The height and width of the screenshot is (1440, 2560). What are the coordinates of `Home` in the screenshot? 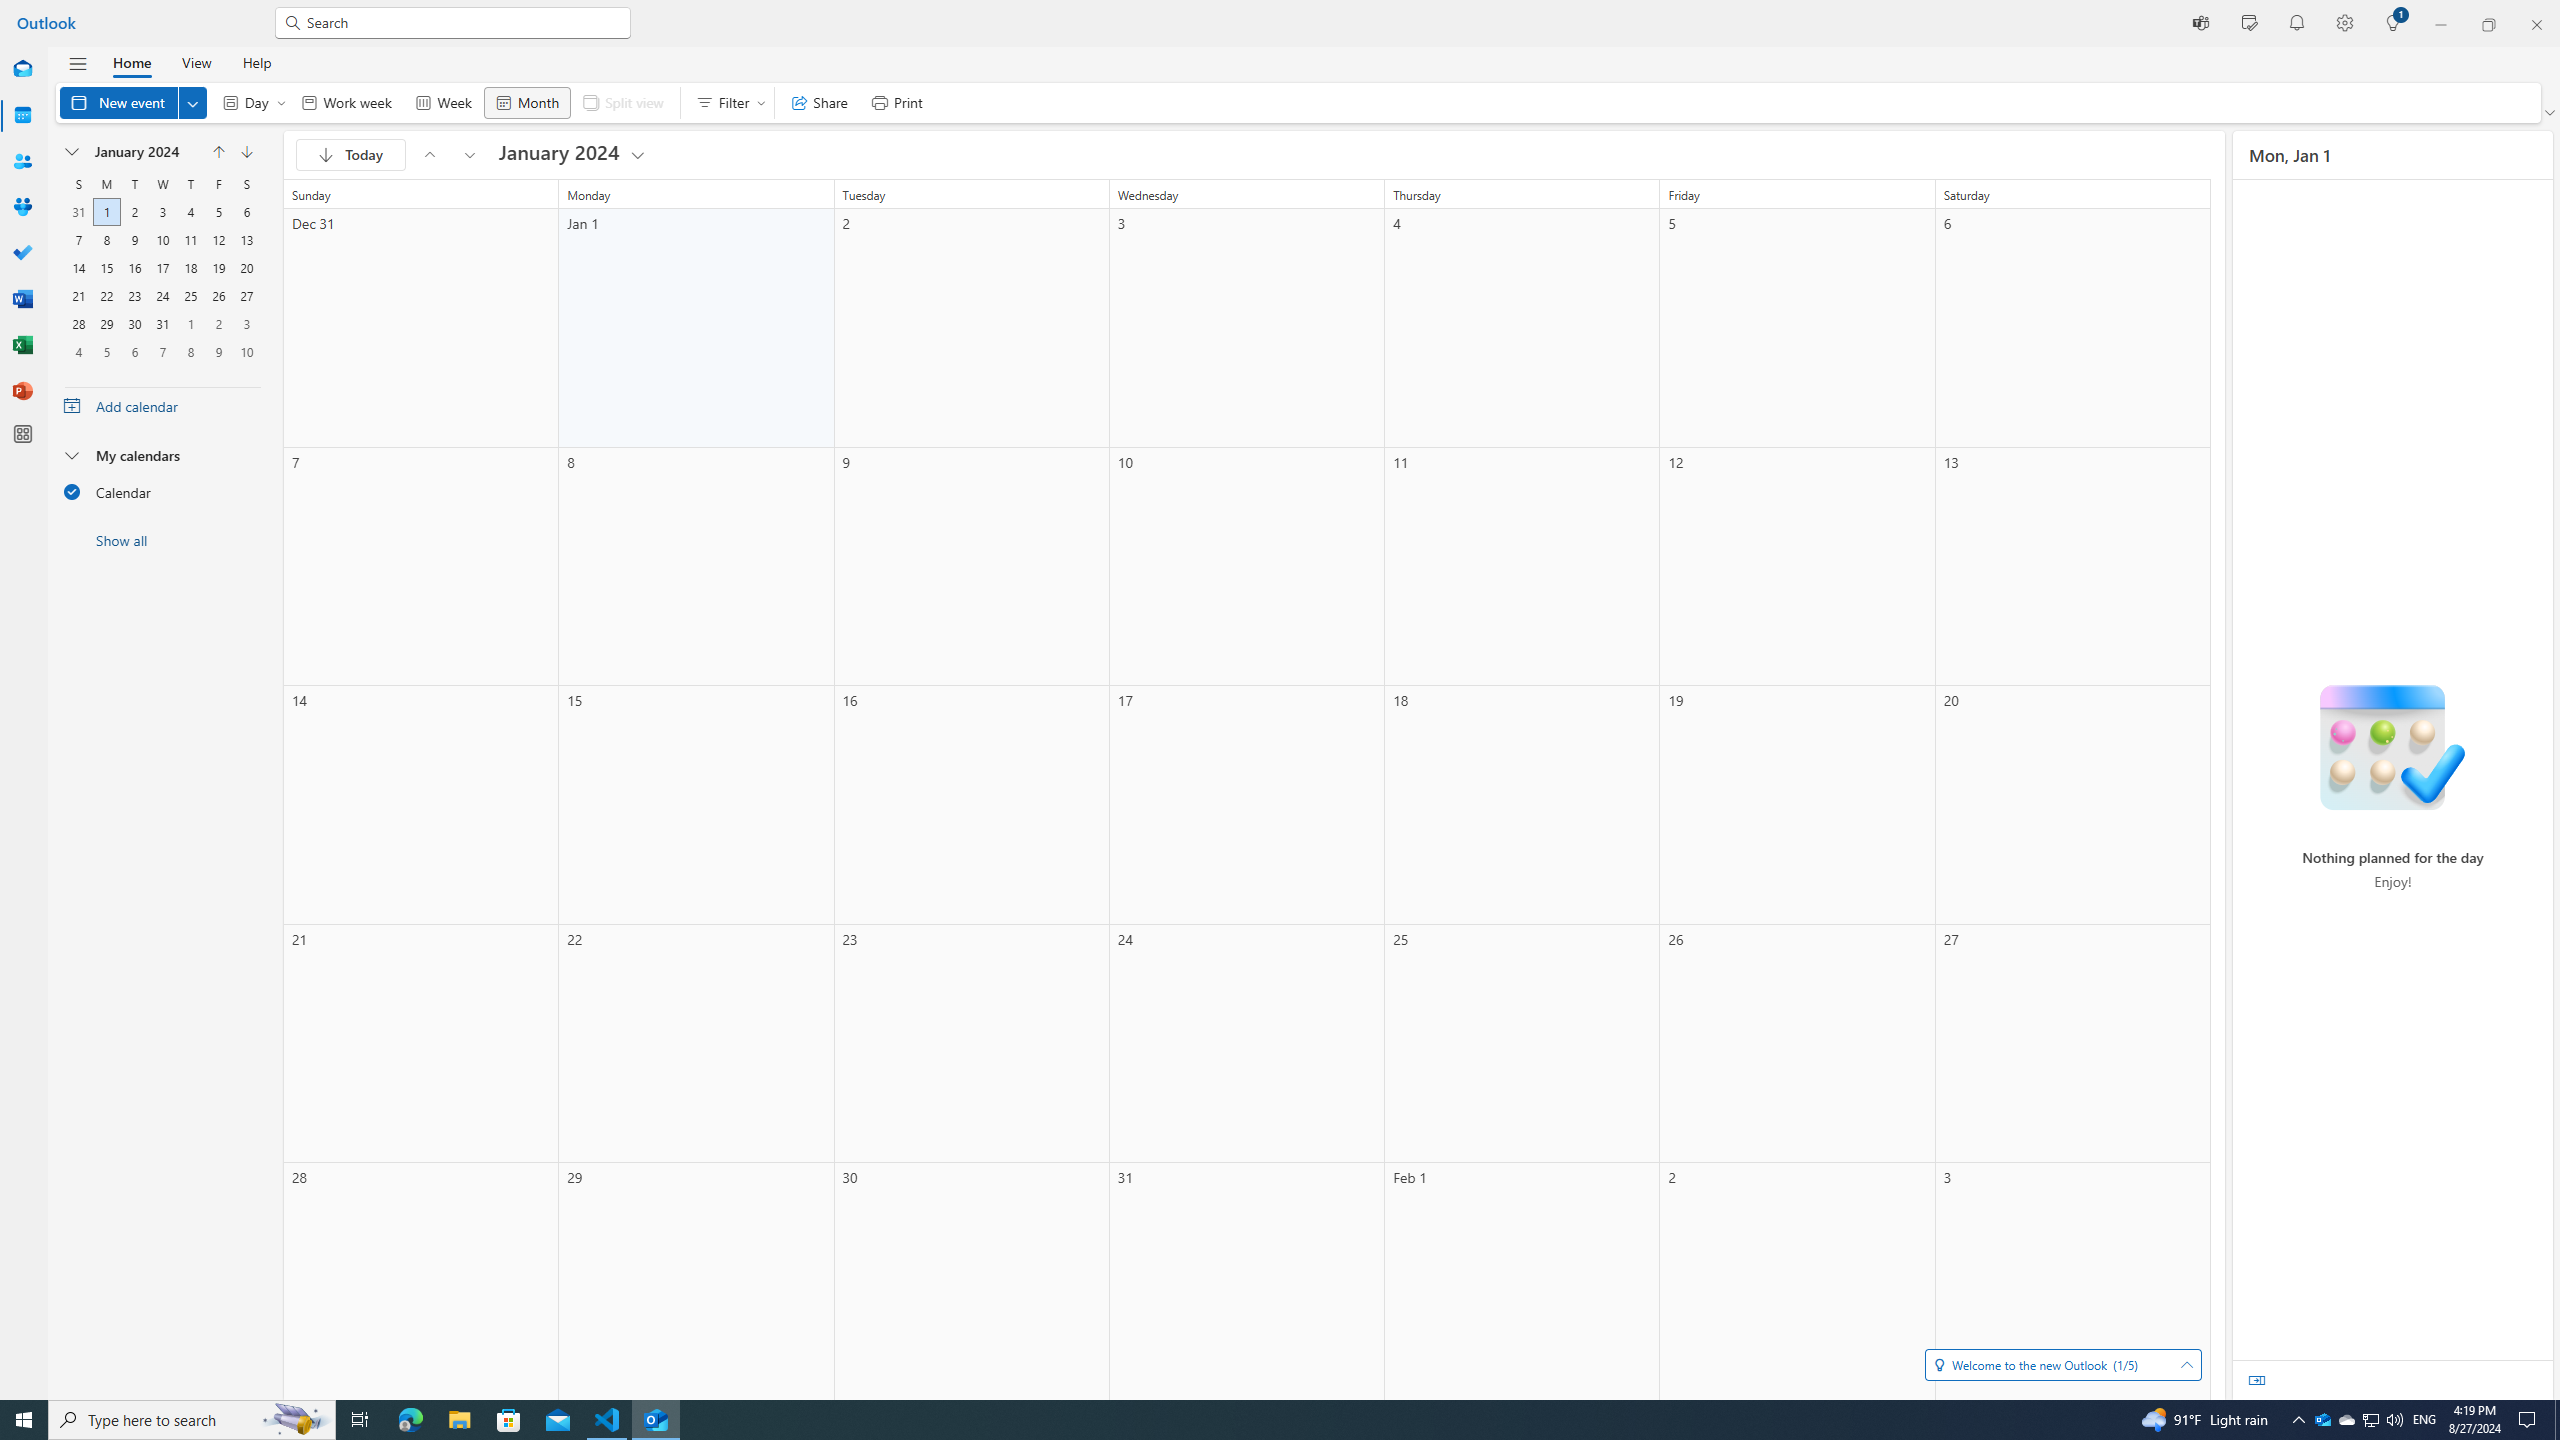 It's located at (132, 62).